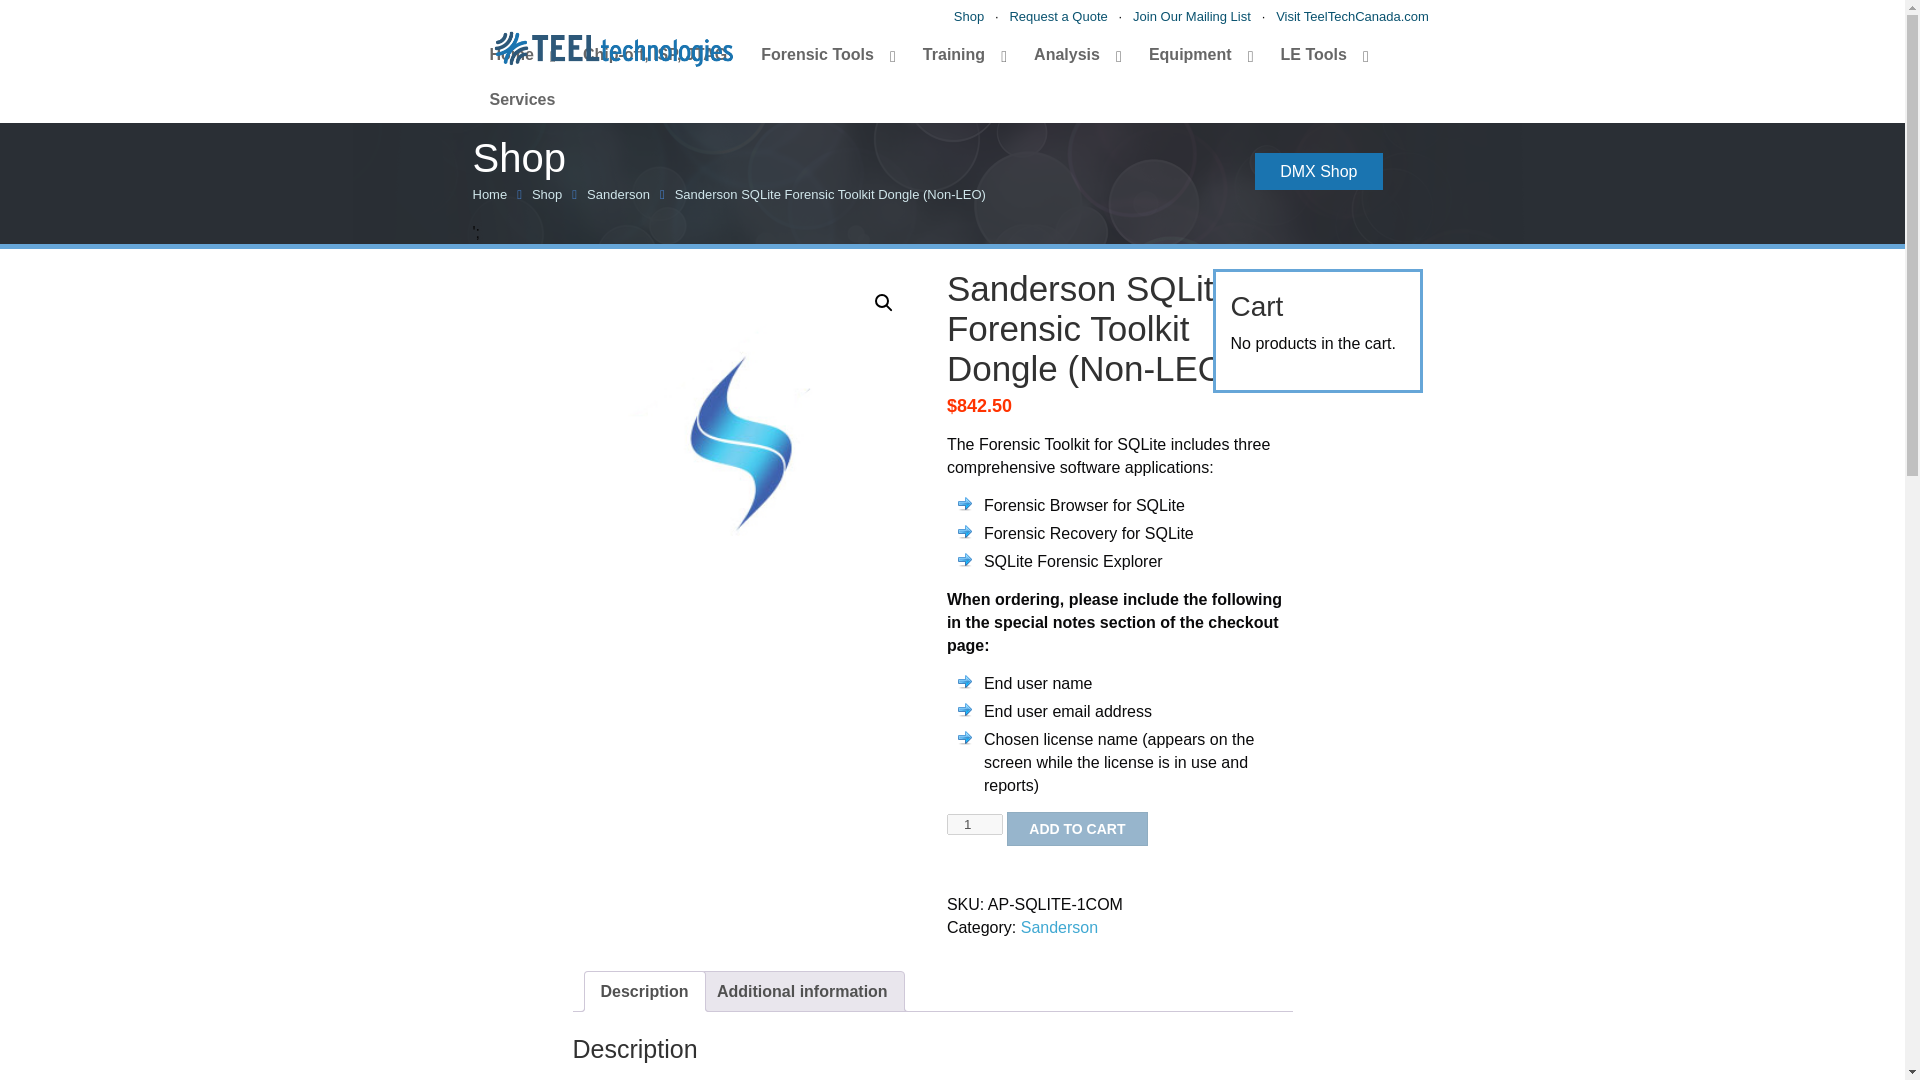  What do you see at coordinates (1058, 16) in the screenshot?
I see `Request a Quote` at bounding box center [1058, 16].